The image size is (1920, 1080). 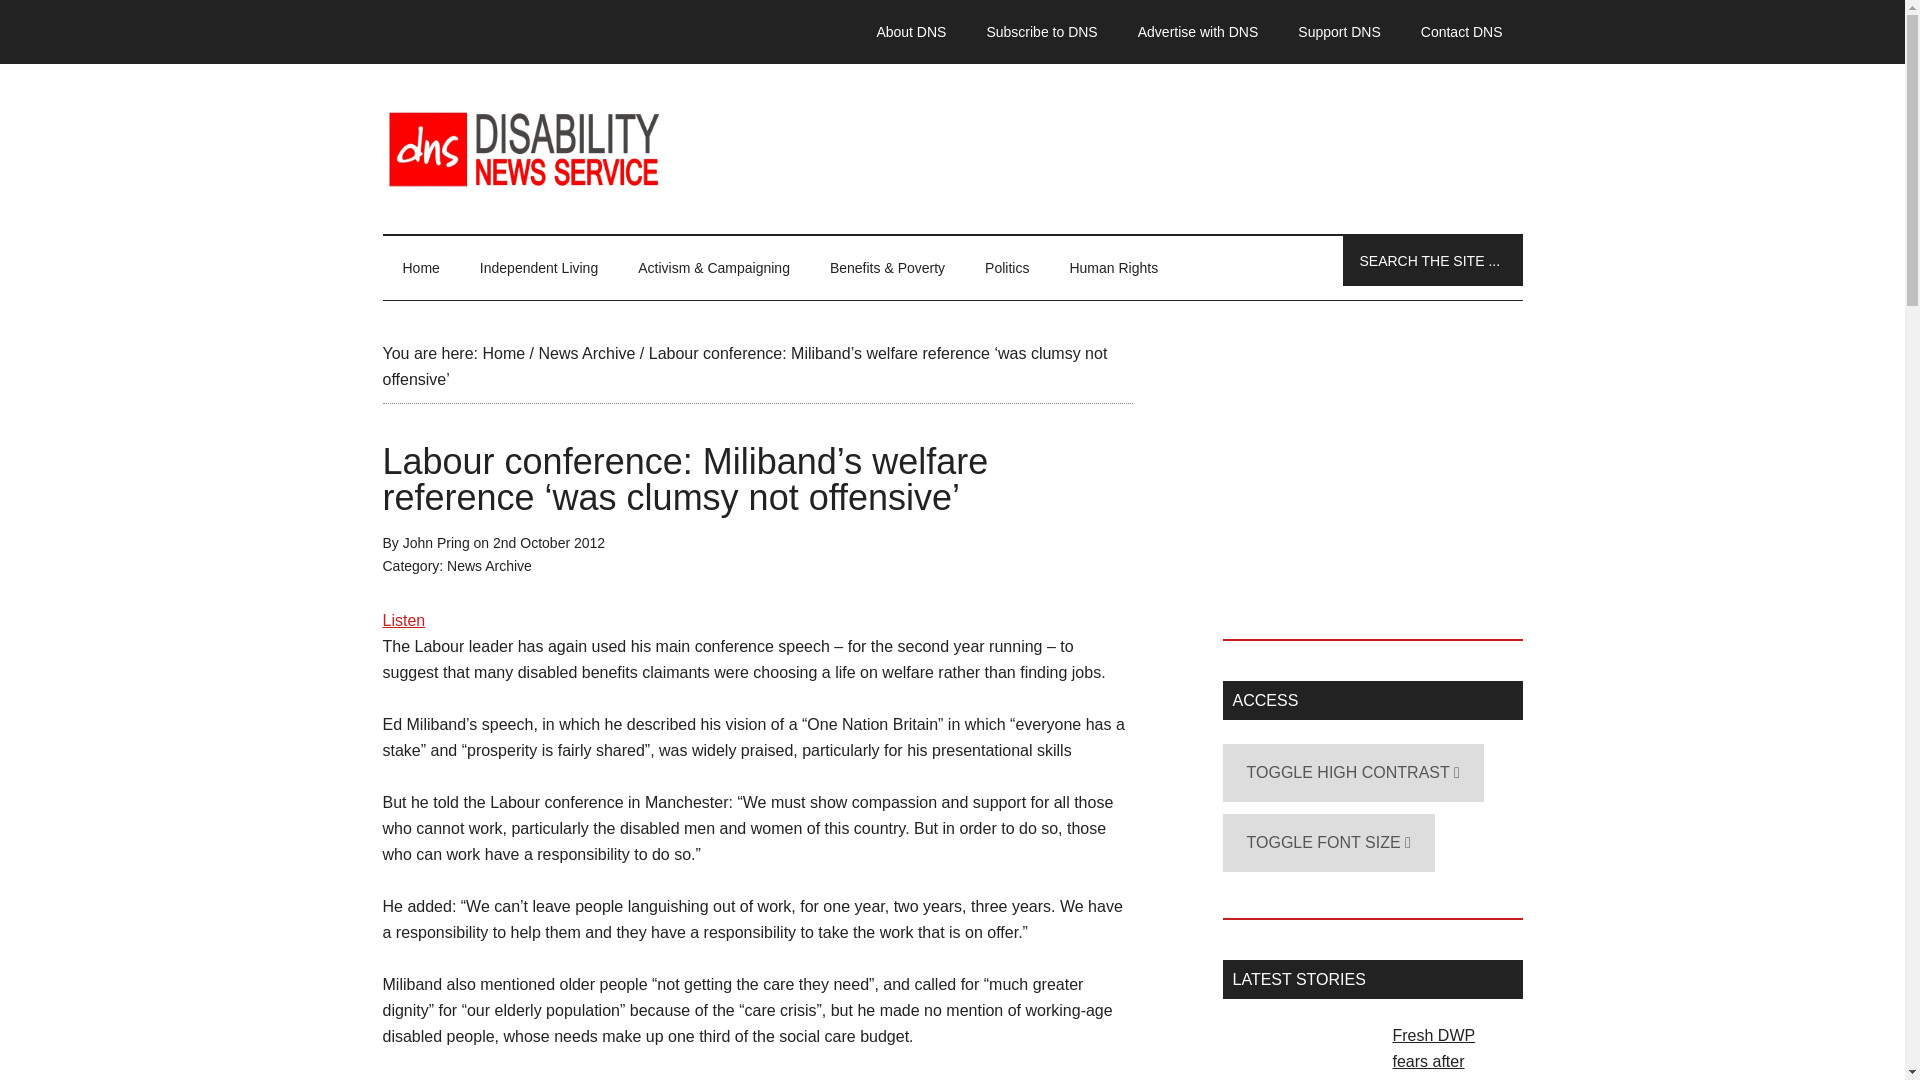 What do you see at coordinates (539, 268) in the screenshot?
I see `Independent Living` at bounding box center [539, 268].